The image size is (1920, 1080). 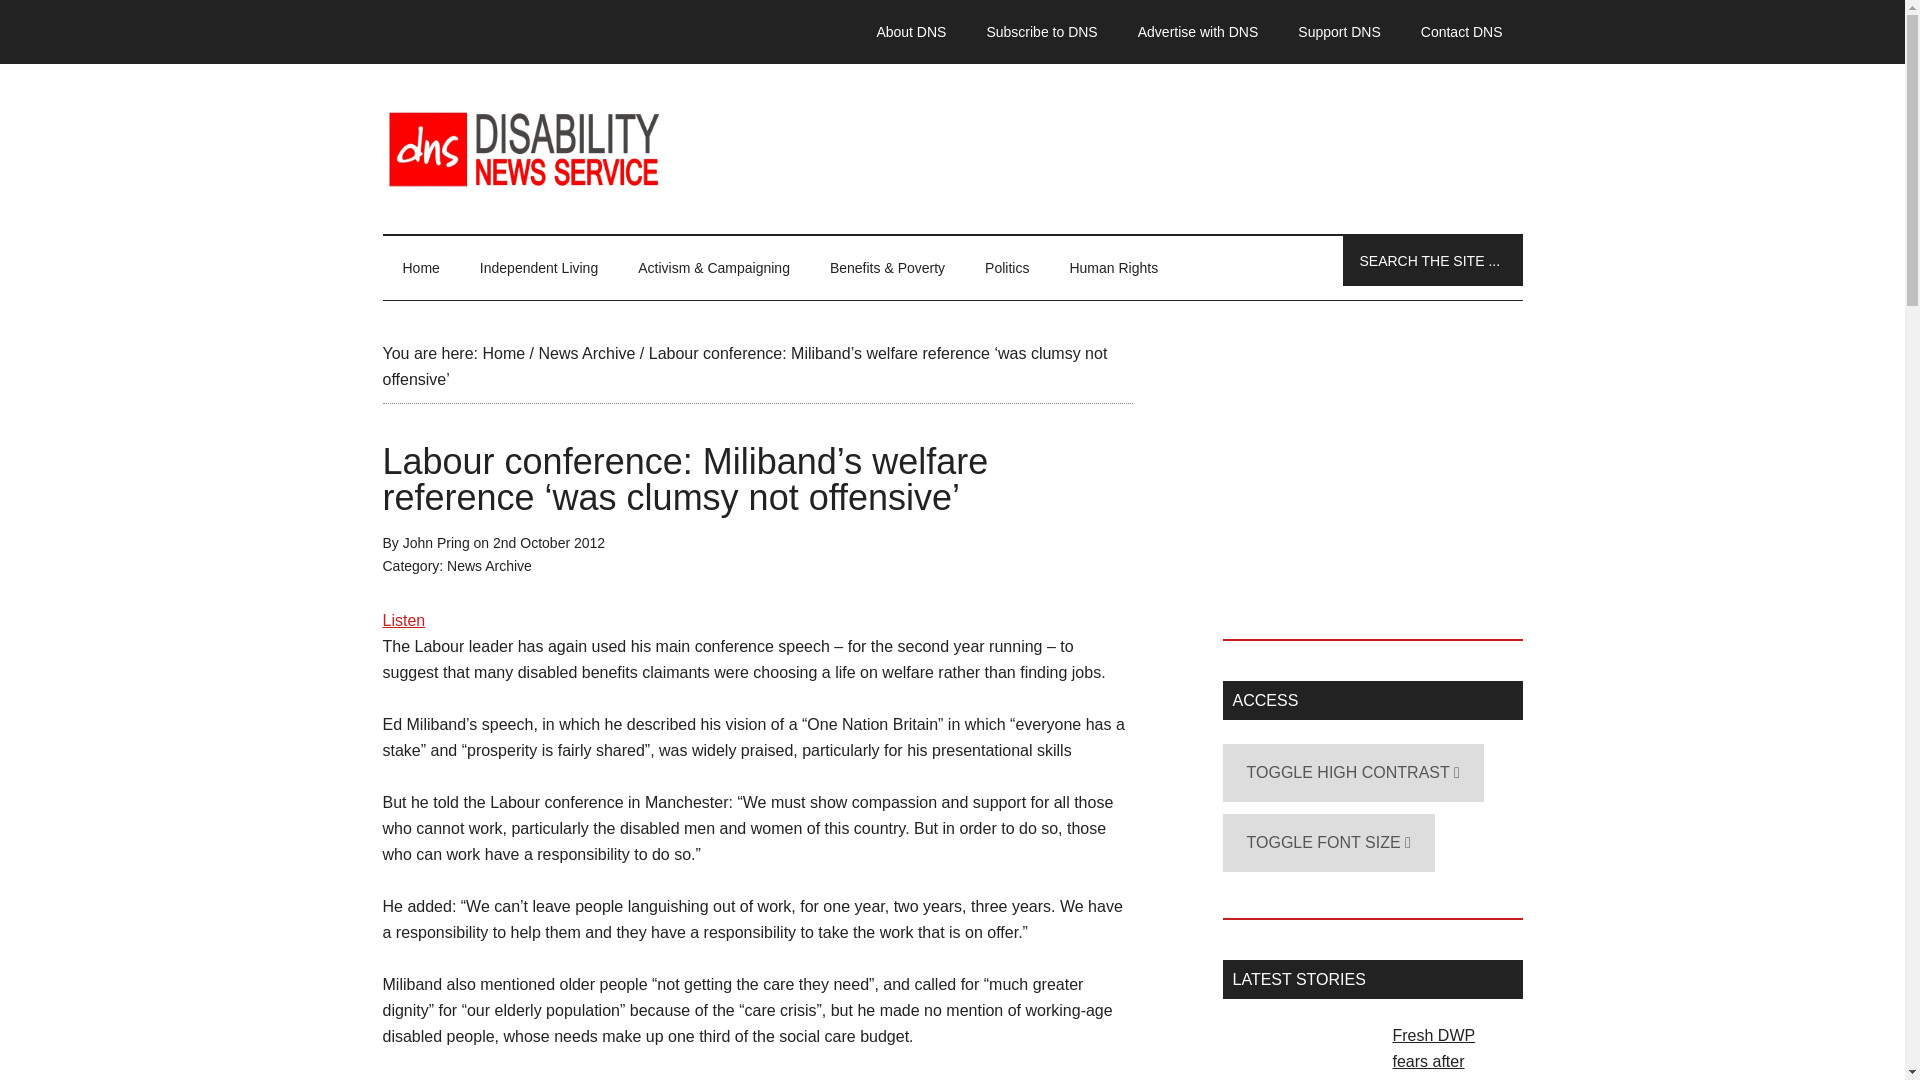 What do you see at coordinates (539, 268) in the screenshot?
I see `Independent Living` at bounding box center [539, 268].